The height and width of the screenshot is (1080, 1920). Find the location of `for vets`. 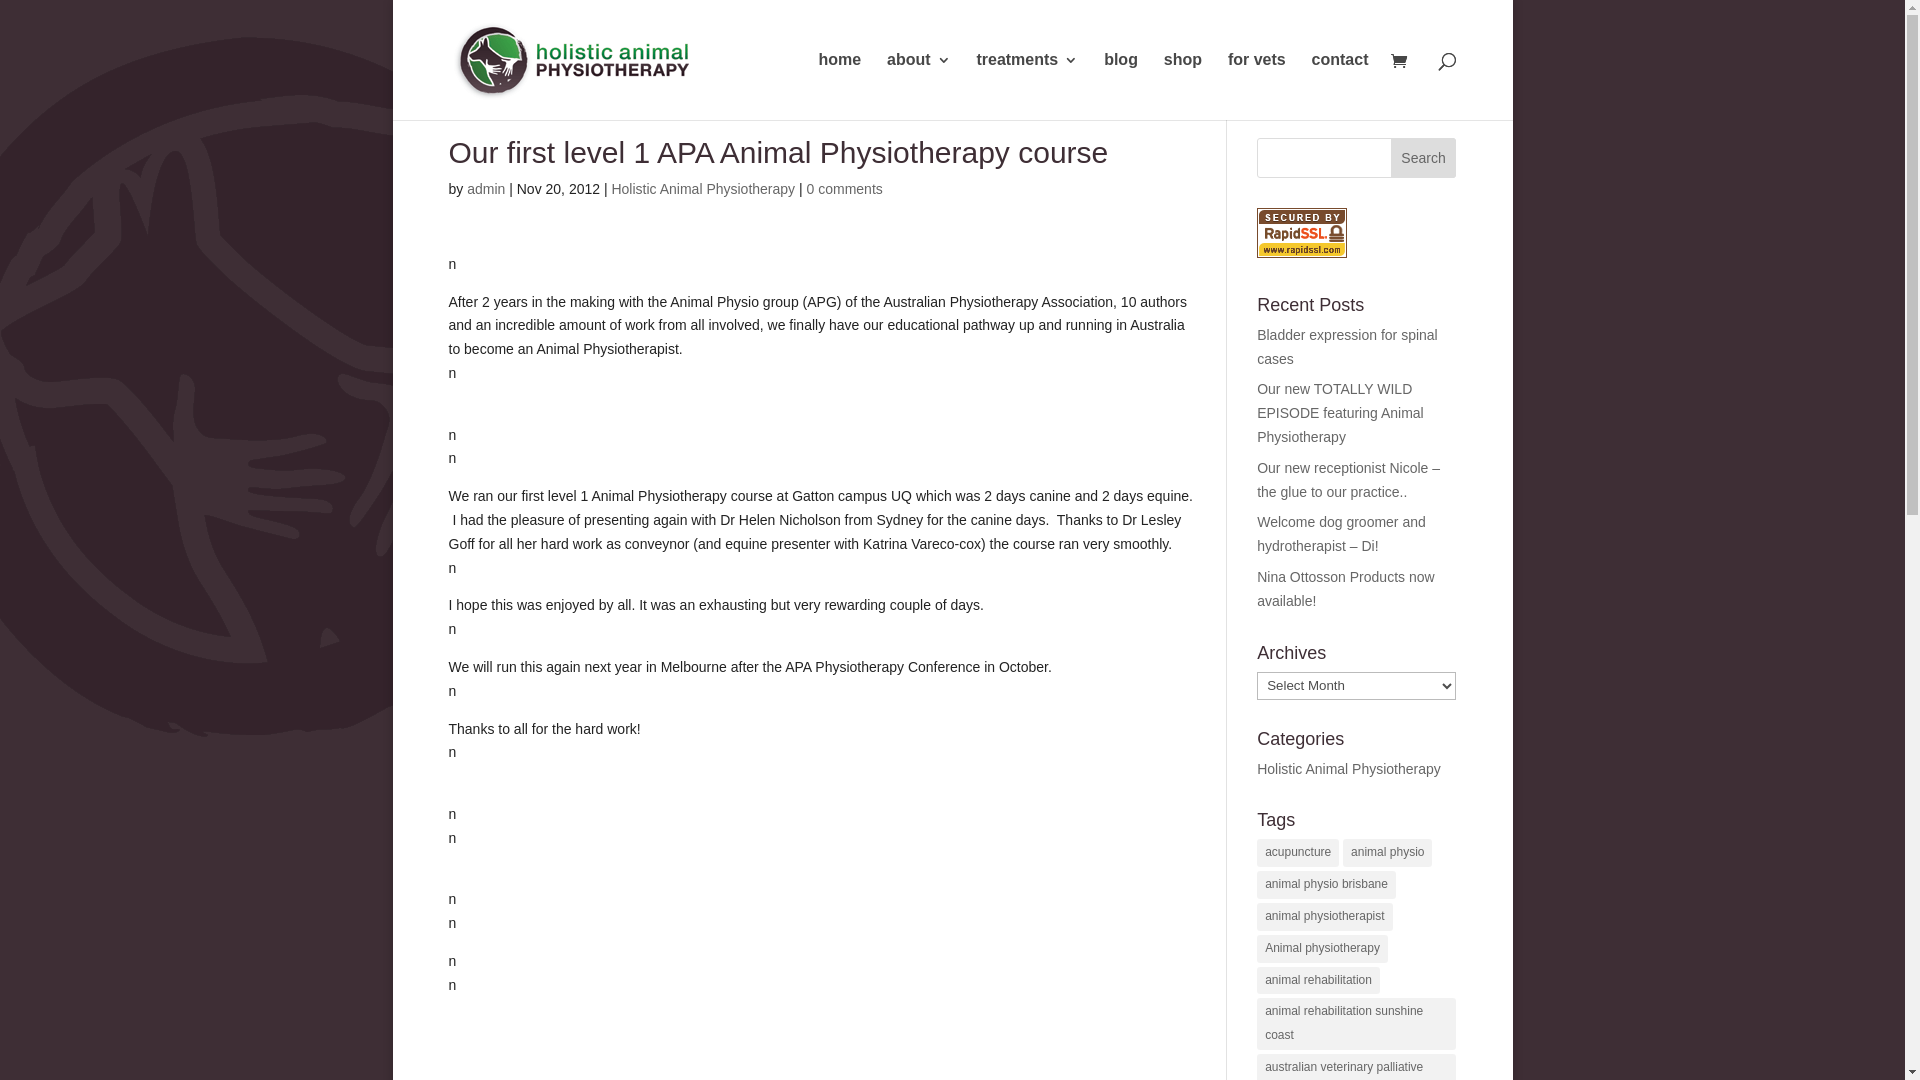

for vets is located at coordinates (1257, 86).